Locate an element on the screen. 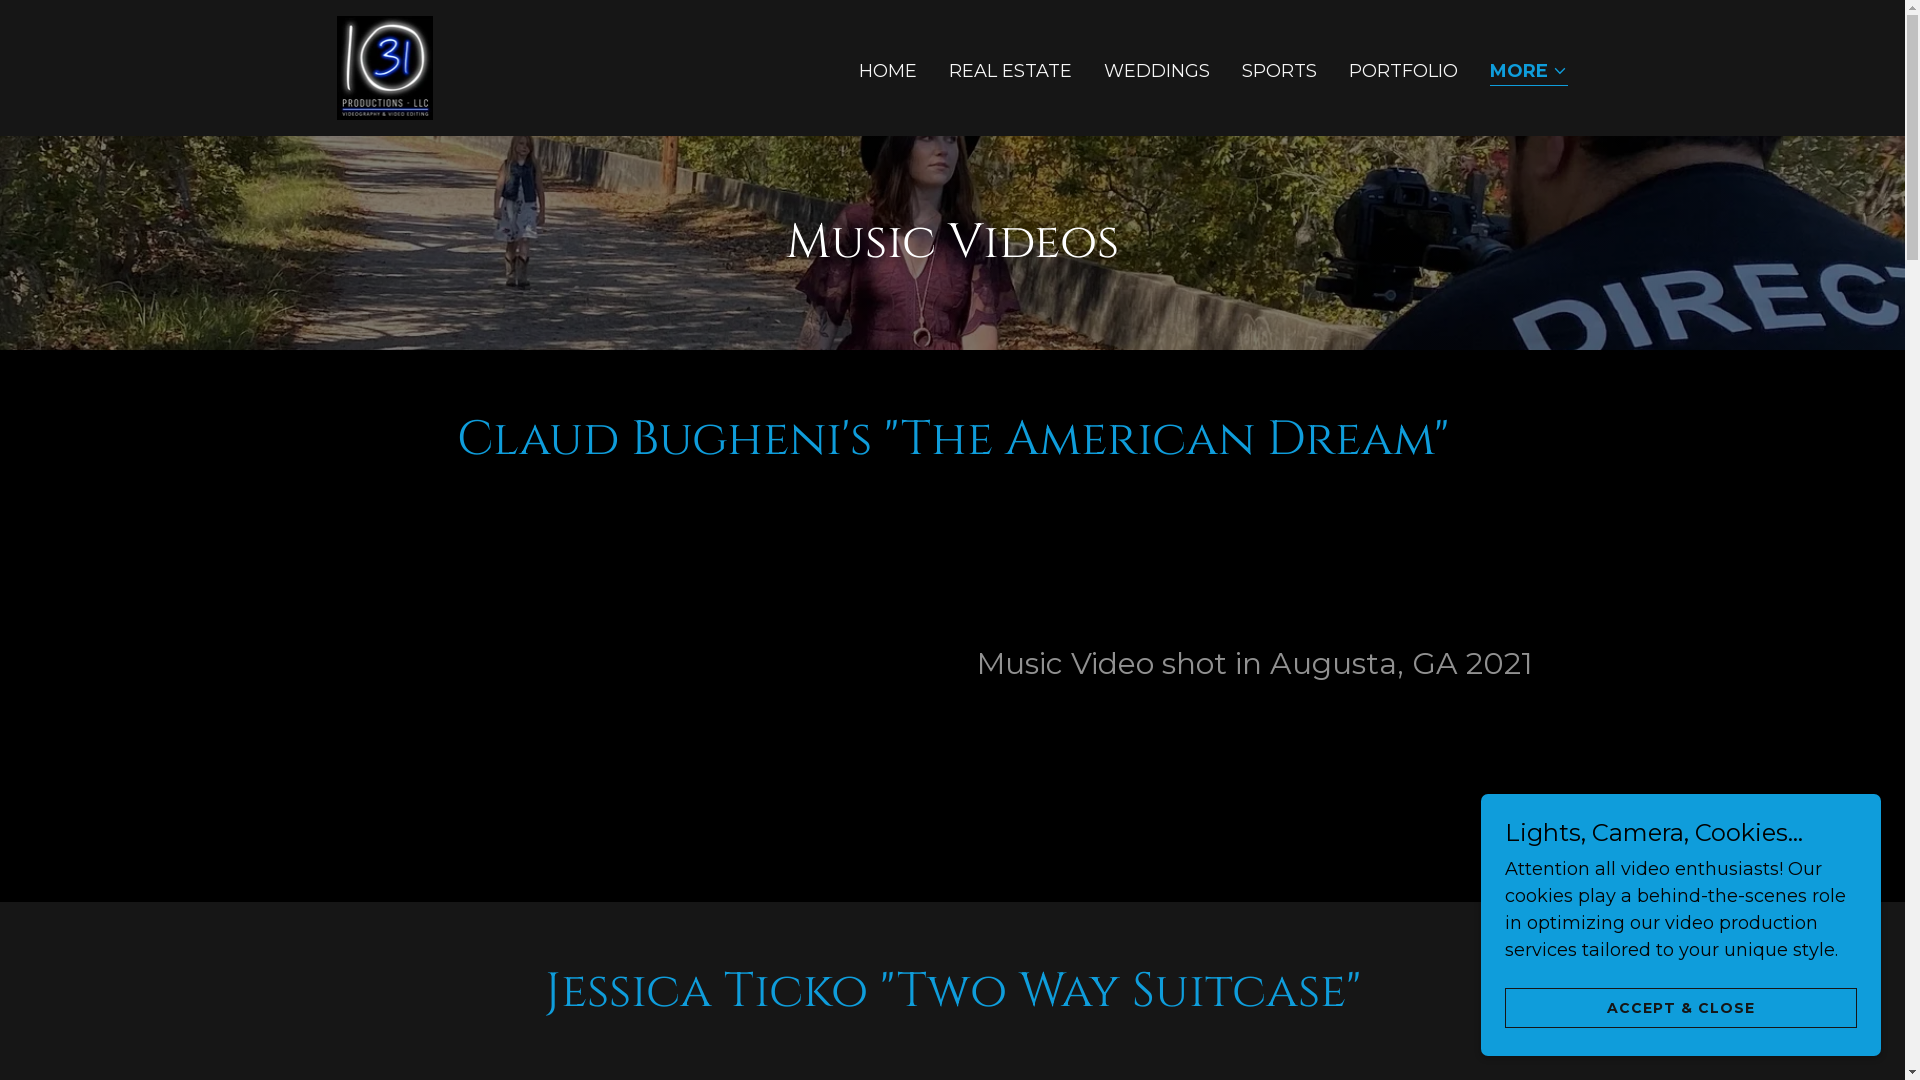 This screenshot has height=1080, width=1920. ACCEPT & CLOSE is located at coordinates (1681, 1008).